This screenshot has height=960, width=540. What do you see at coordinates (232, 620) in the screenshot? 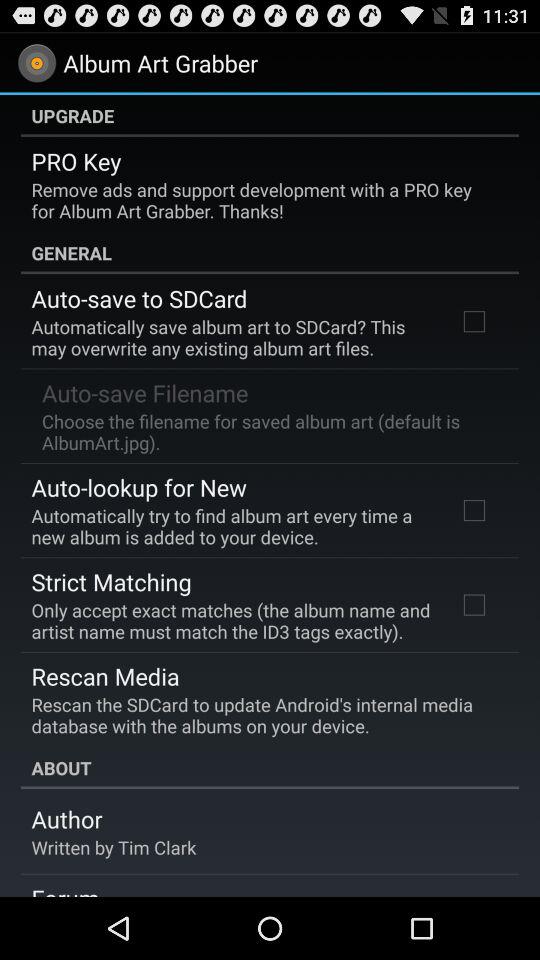
I see `click icon below the strict matching item` at bounding box center [232, 620].